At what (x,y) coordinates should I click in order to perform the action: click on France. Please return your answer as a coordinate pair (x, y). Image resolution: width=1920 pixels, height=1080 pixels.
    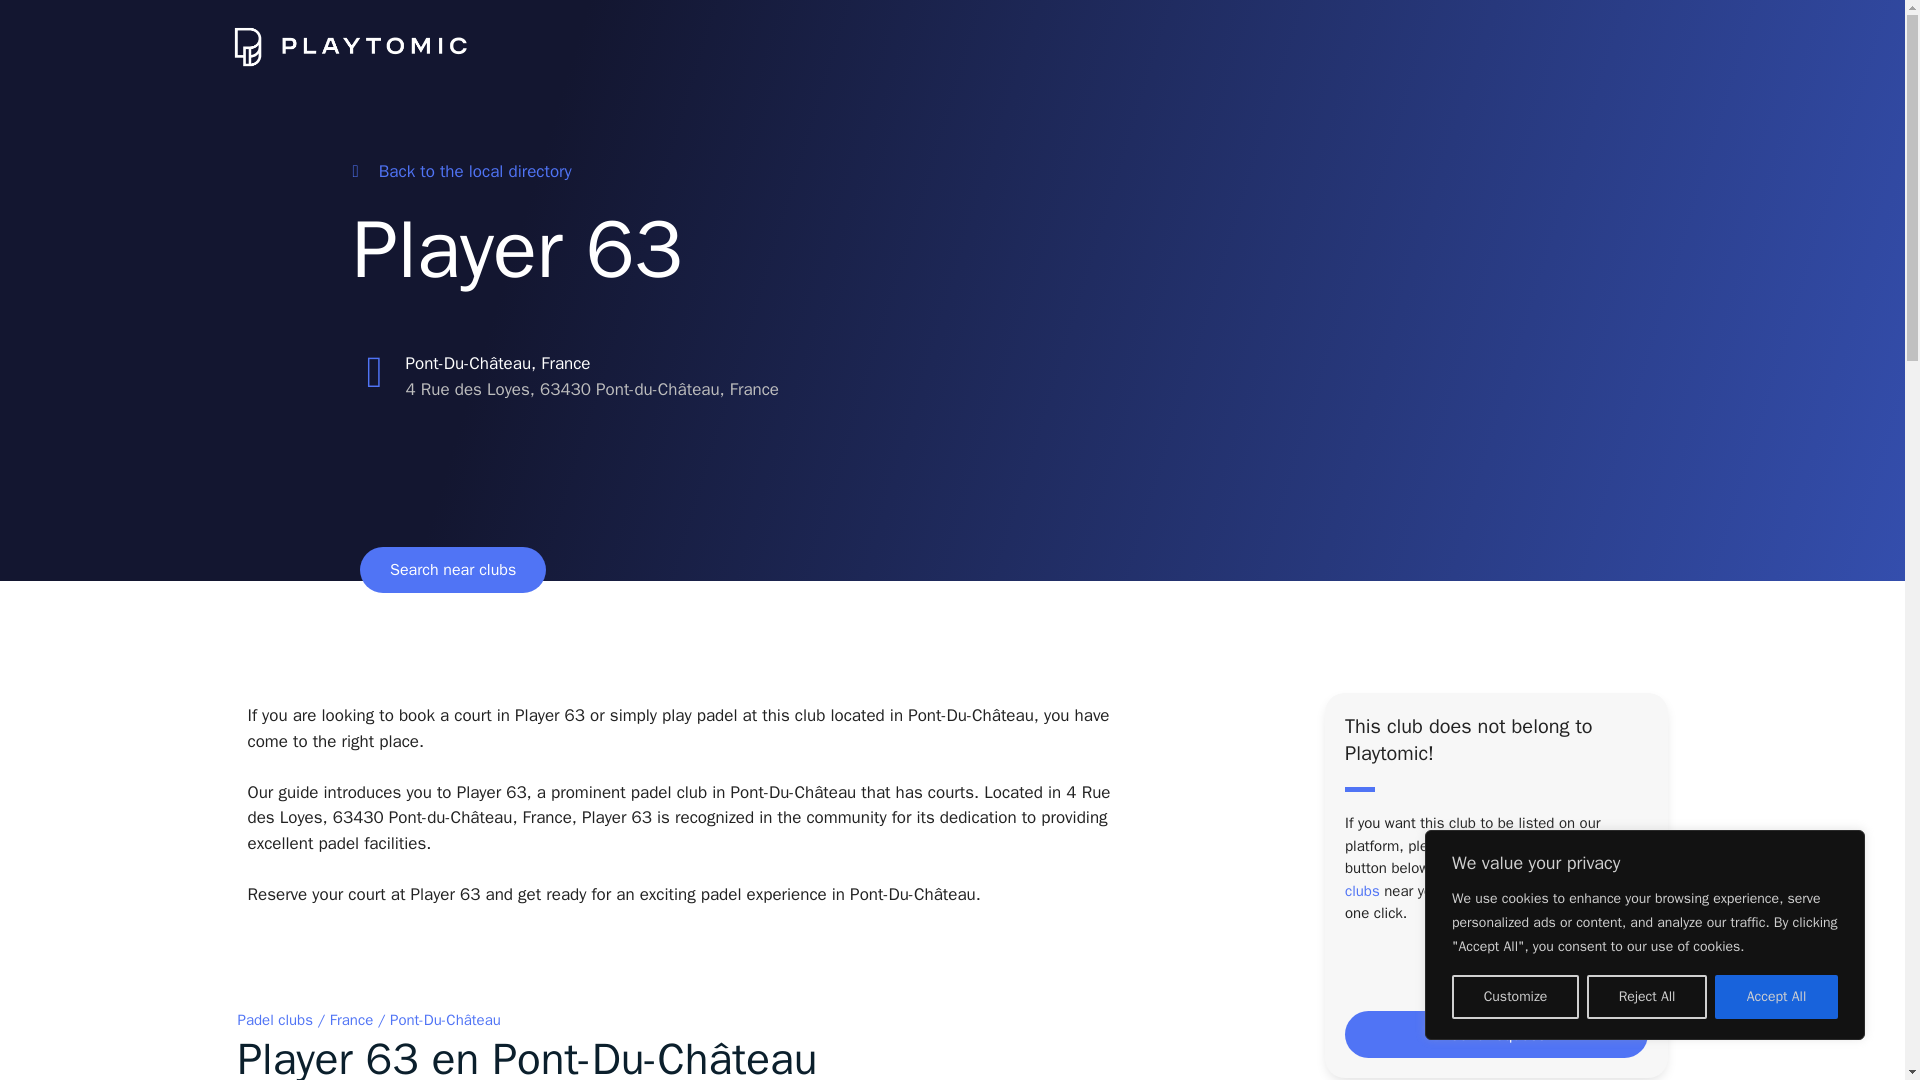
    Looking at the image, I should click on (351, 1020).